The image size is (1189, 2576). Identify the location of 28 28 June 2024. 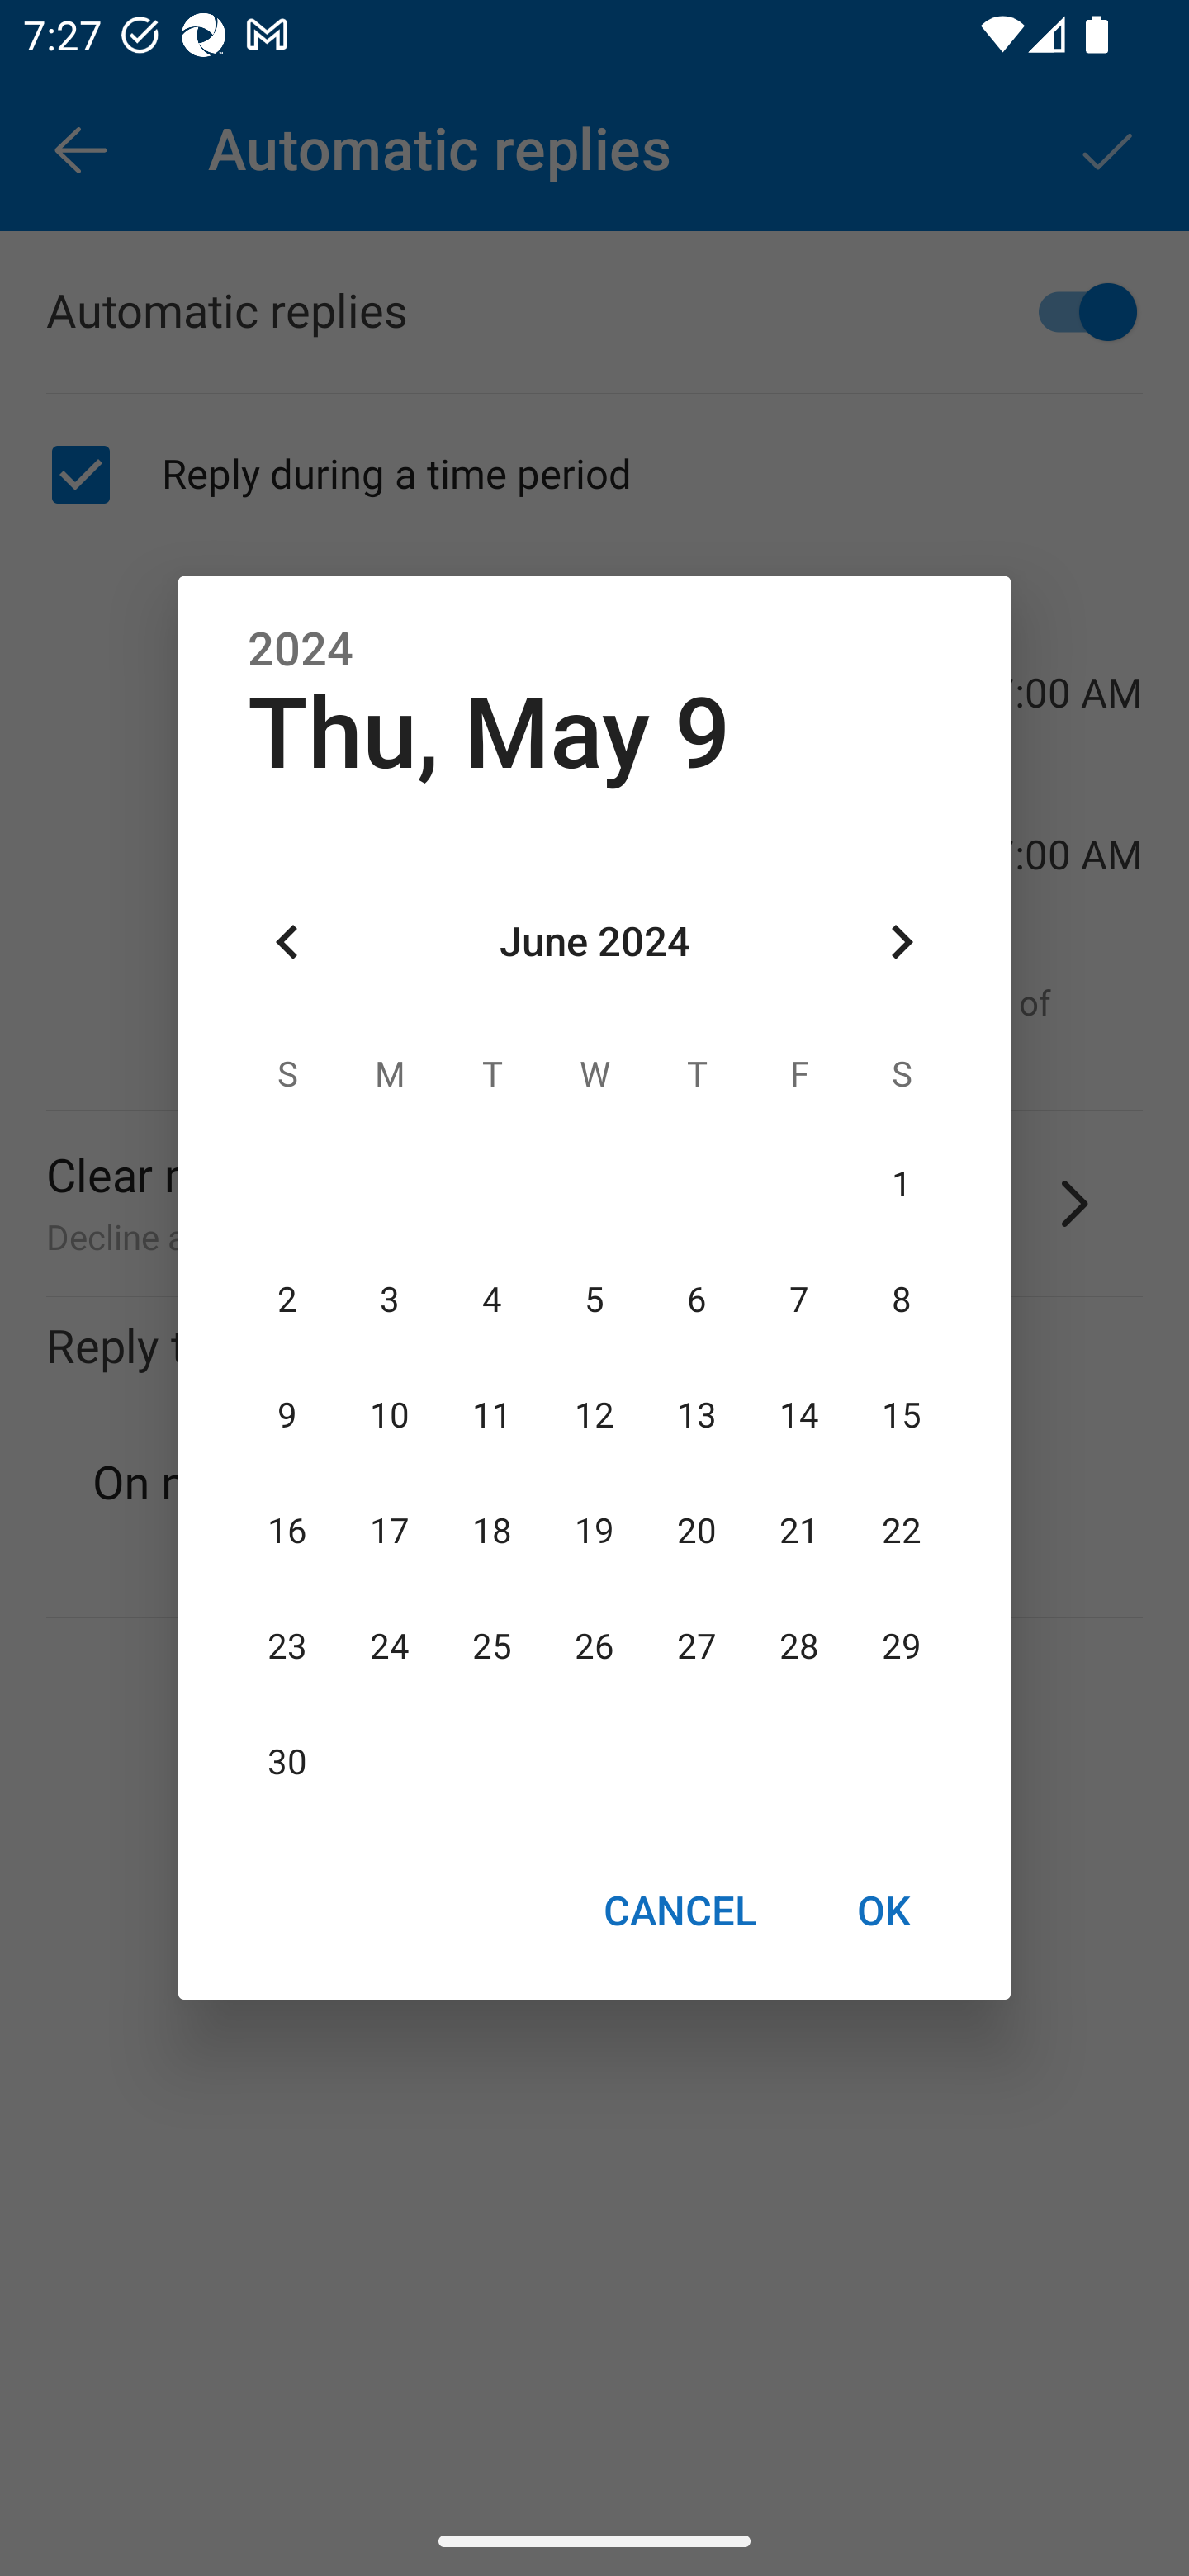
(798, 1647).